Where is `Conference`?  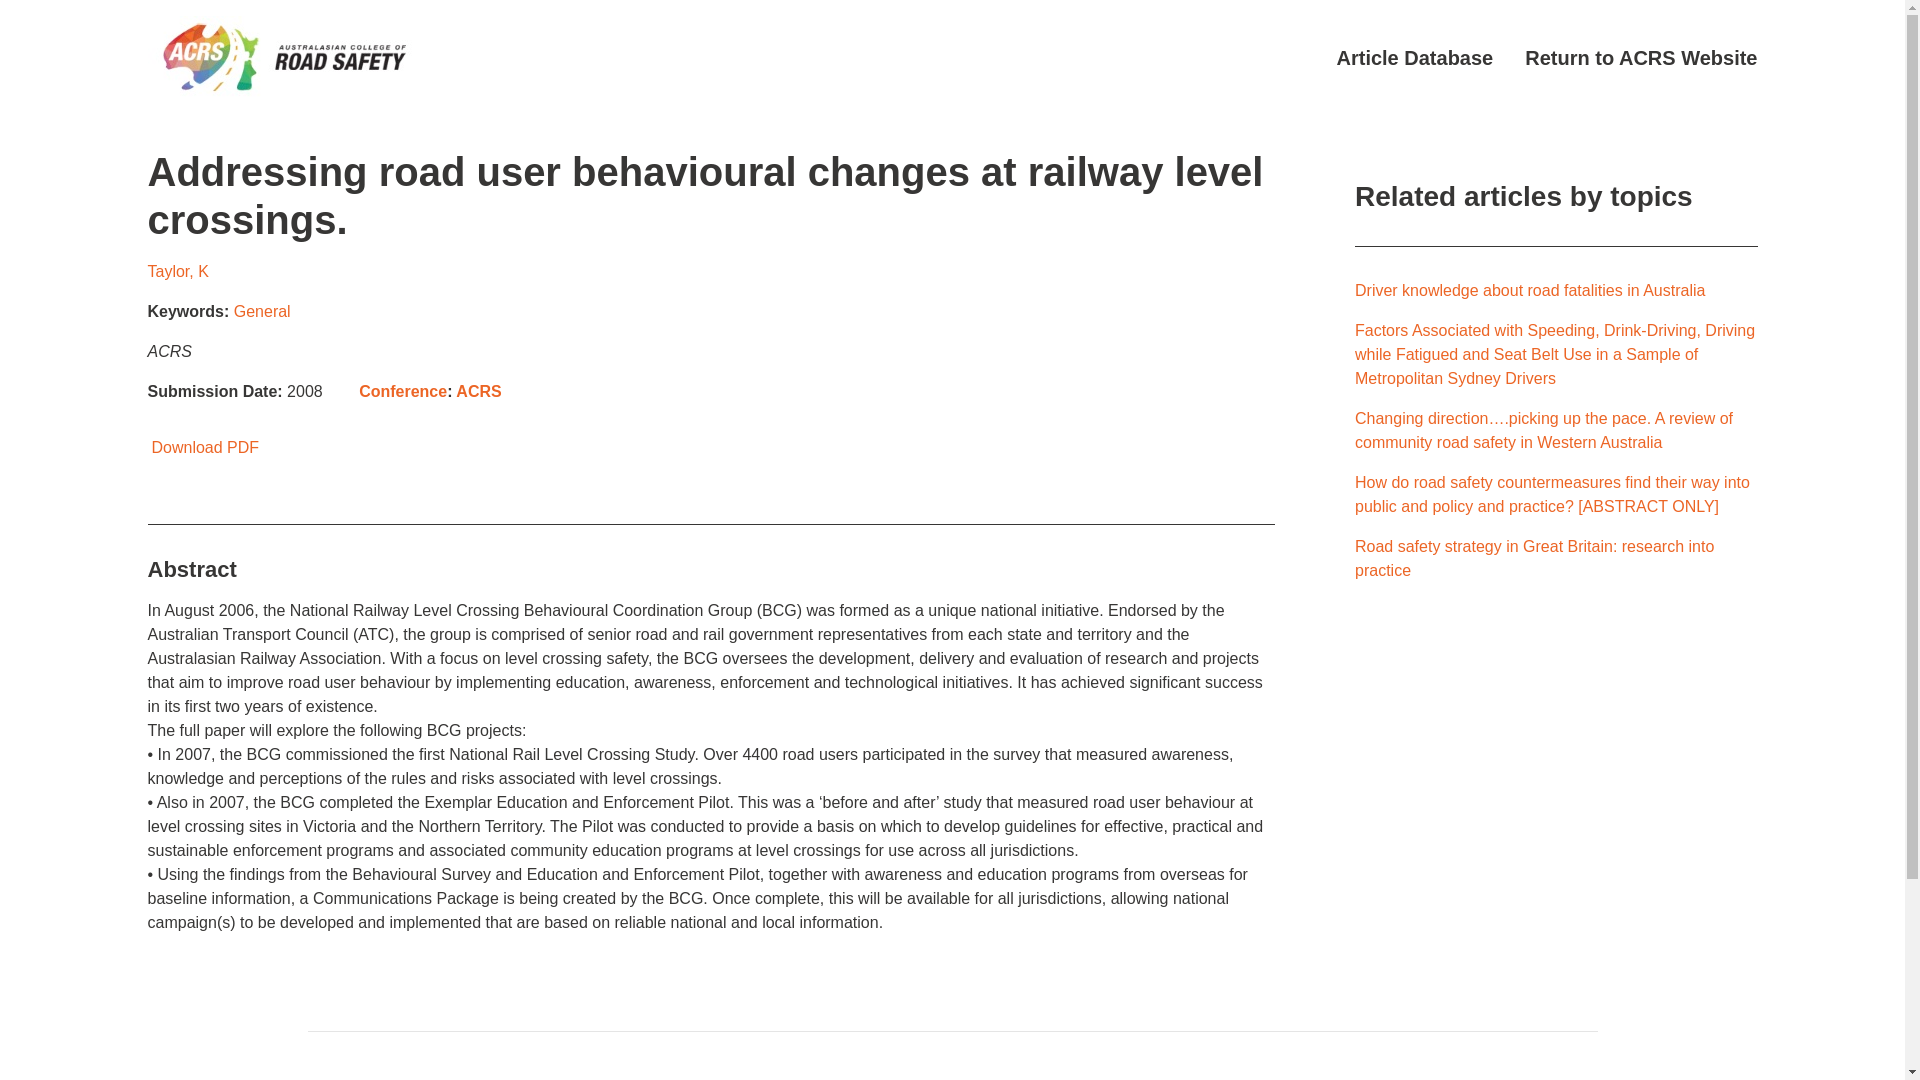 Conference is located at coordinates (403, 391).